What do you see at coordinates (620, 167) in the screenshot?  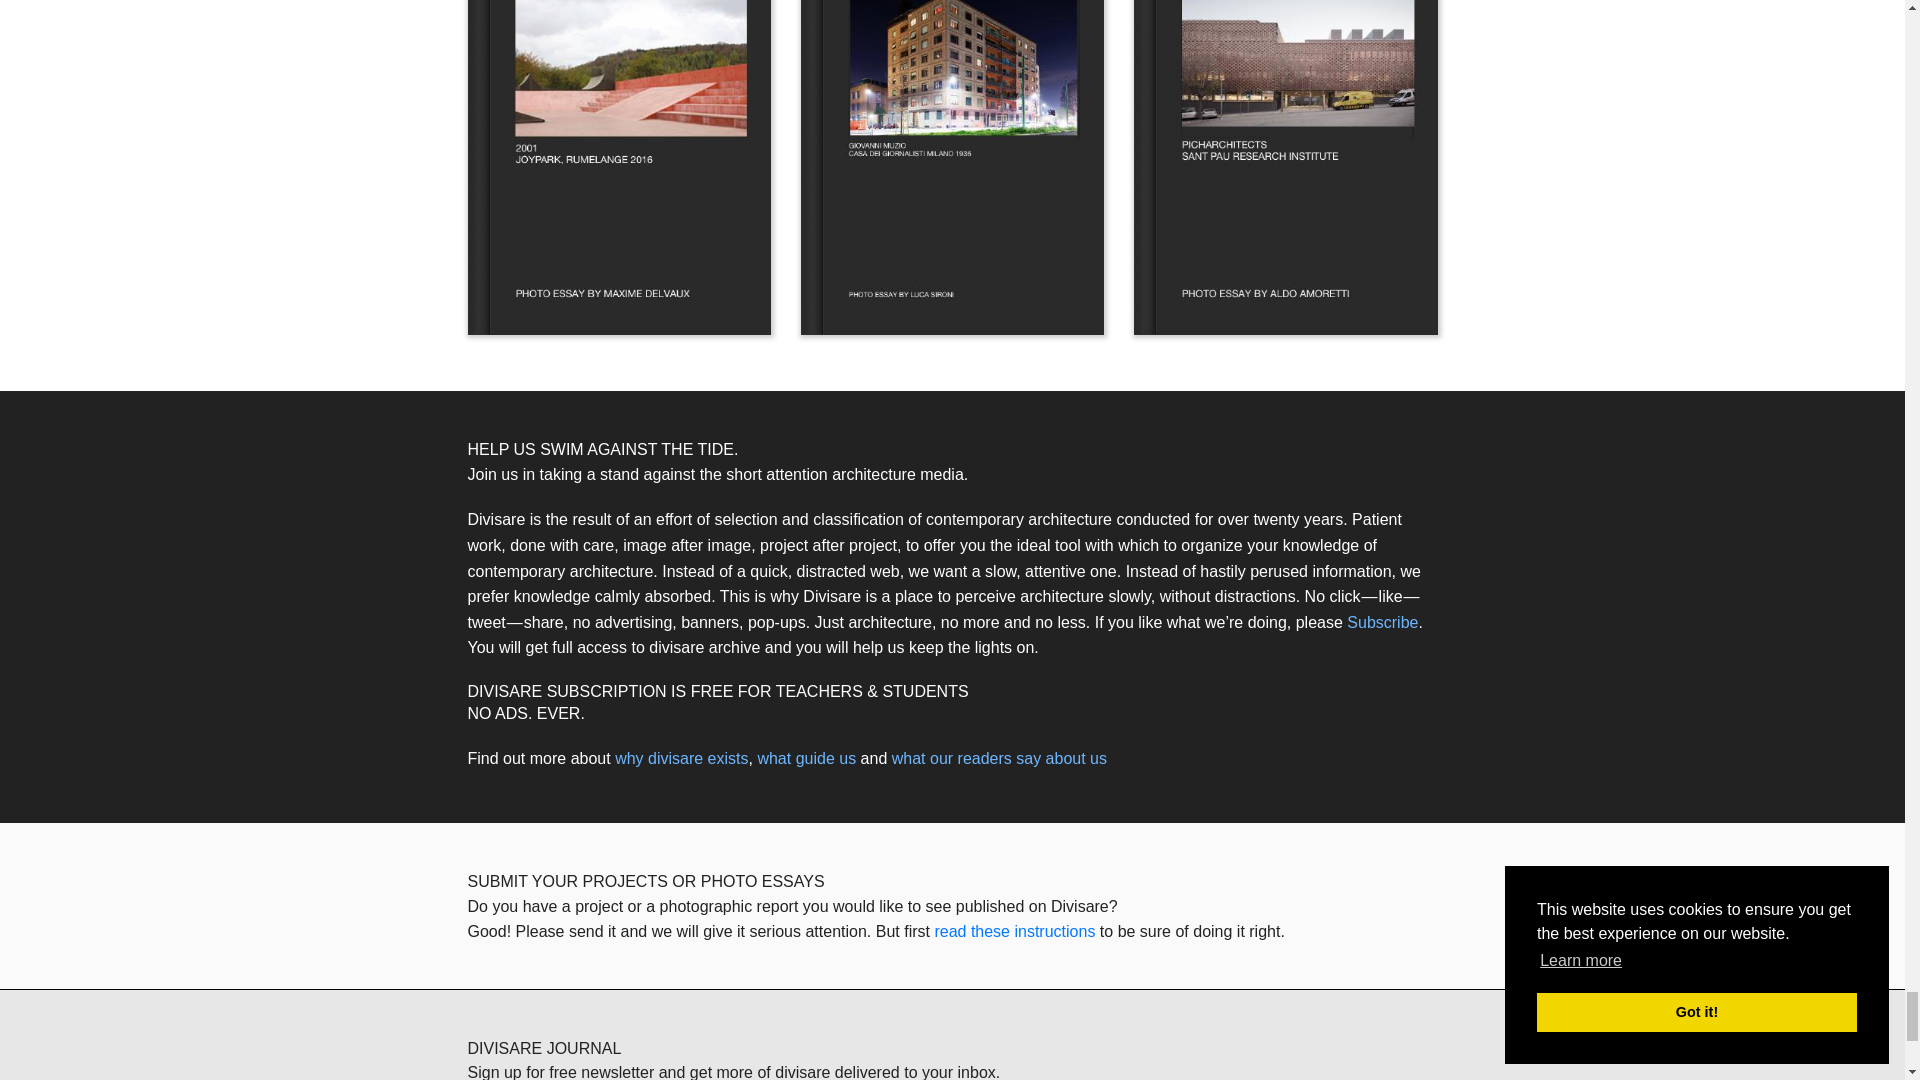 I see `2001. JOYPARK. RUMELANGE PHOTO ESSAY BY MAXIME DELVAUX` at bounding box center [620, 167].